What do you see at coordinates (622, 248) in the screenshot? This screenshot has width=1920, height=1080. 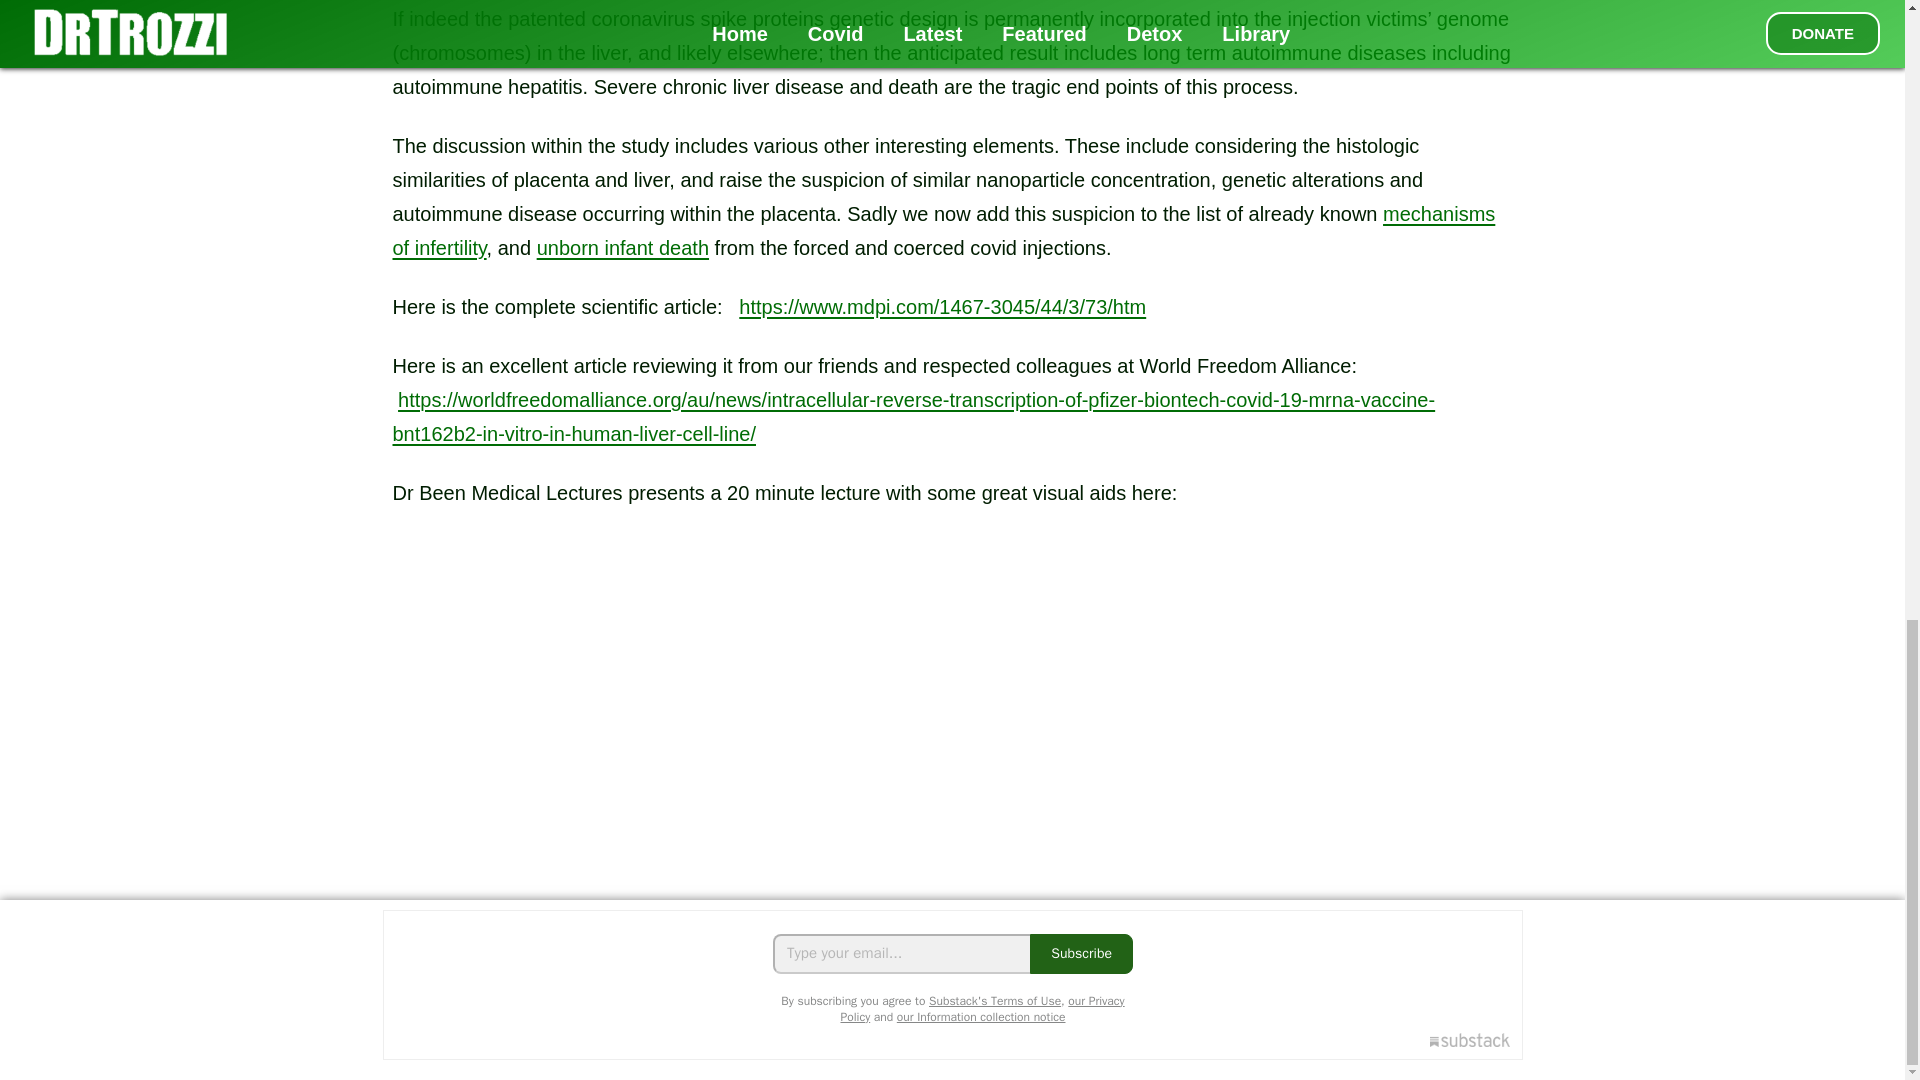 I see `unborn infant death` at bounding box center [622, 248].